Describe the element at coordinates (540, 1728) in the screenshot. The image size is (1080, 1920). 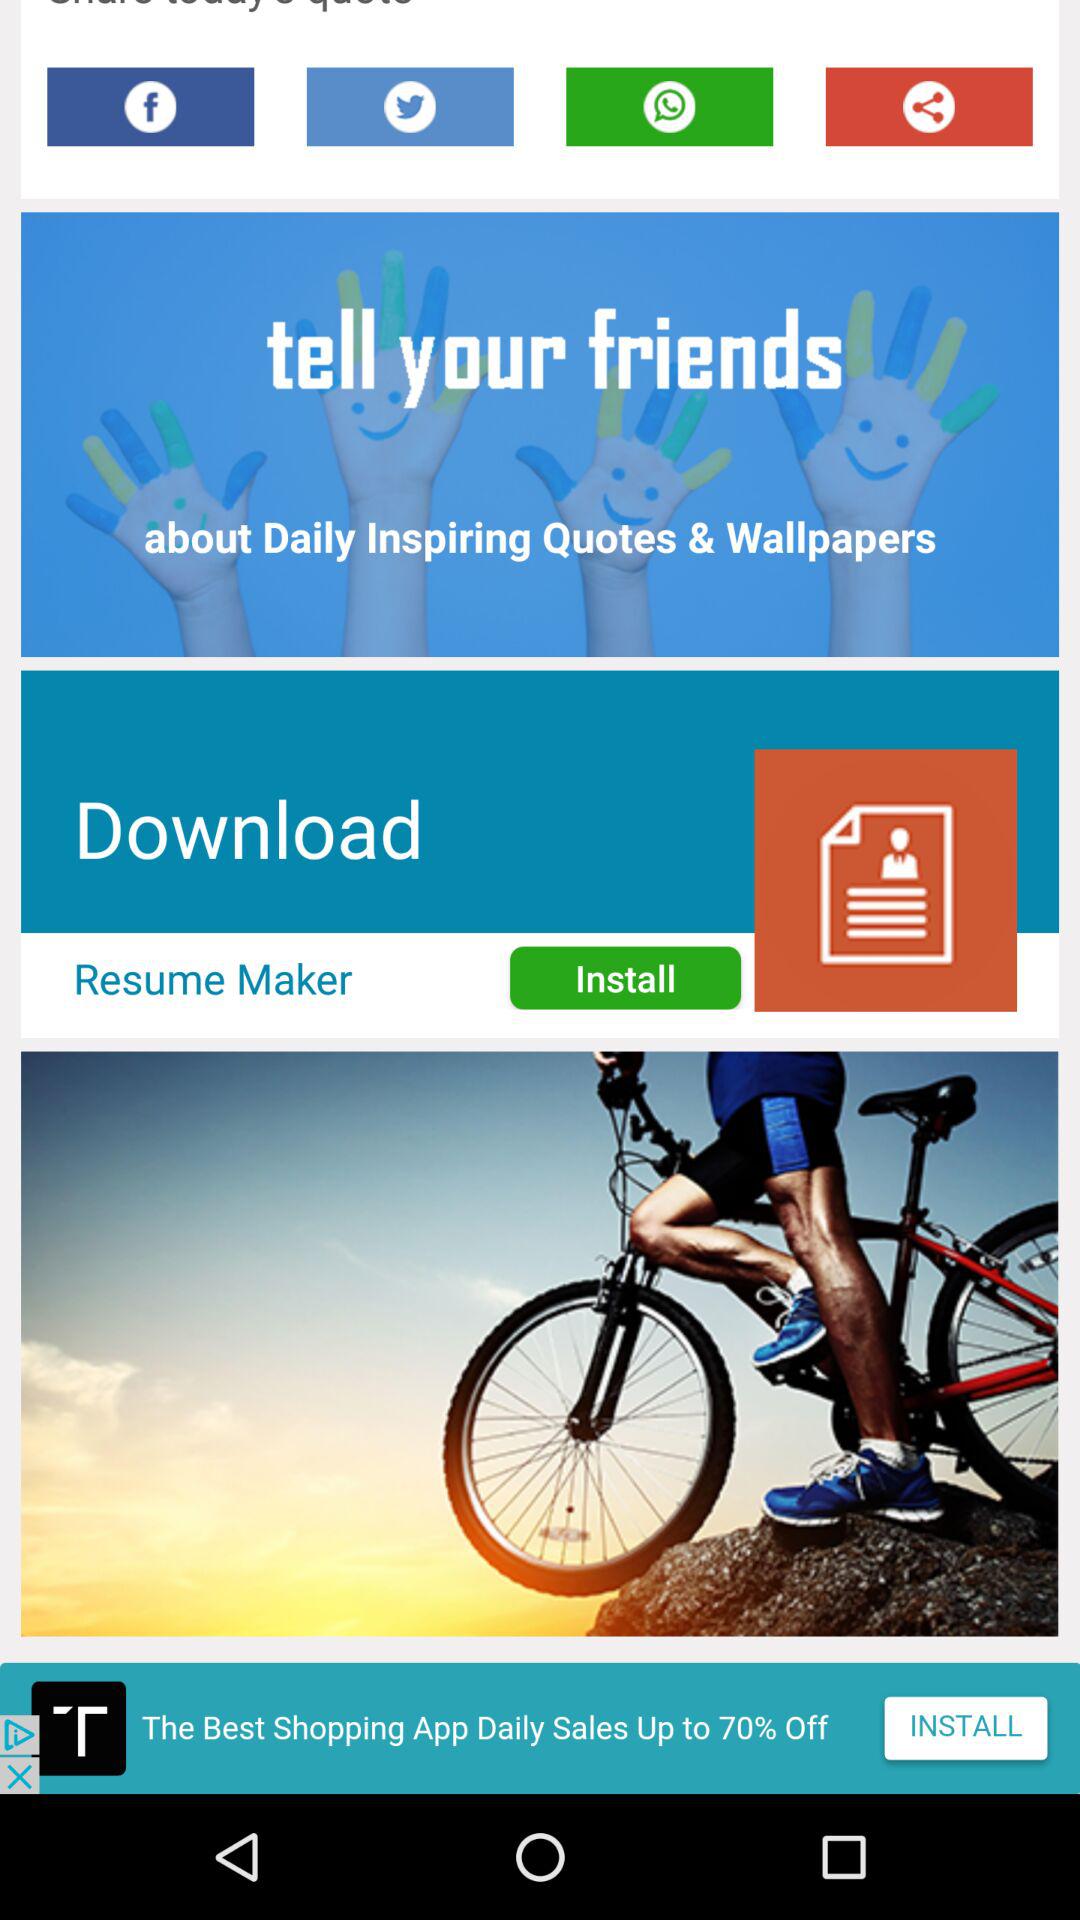
I see `advertisement` at that location.